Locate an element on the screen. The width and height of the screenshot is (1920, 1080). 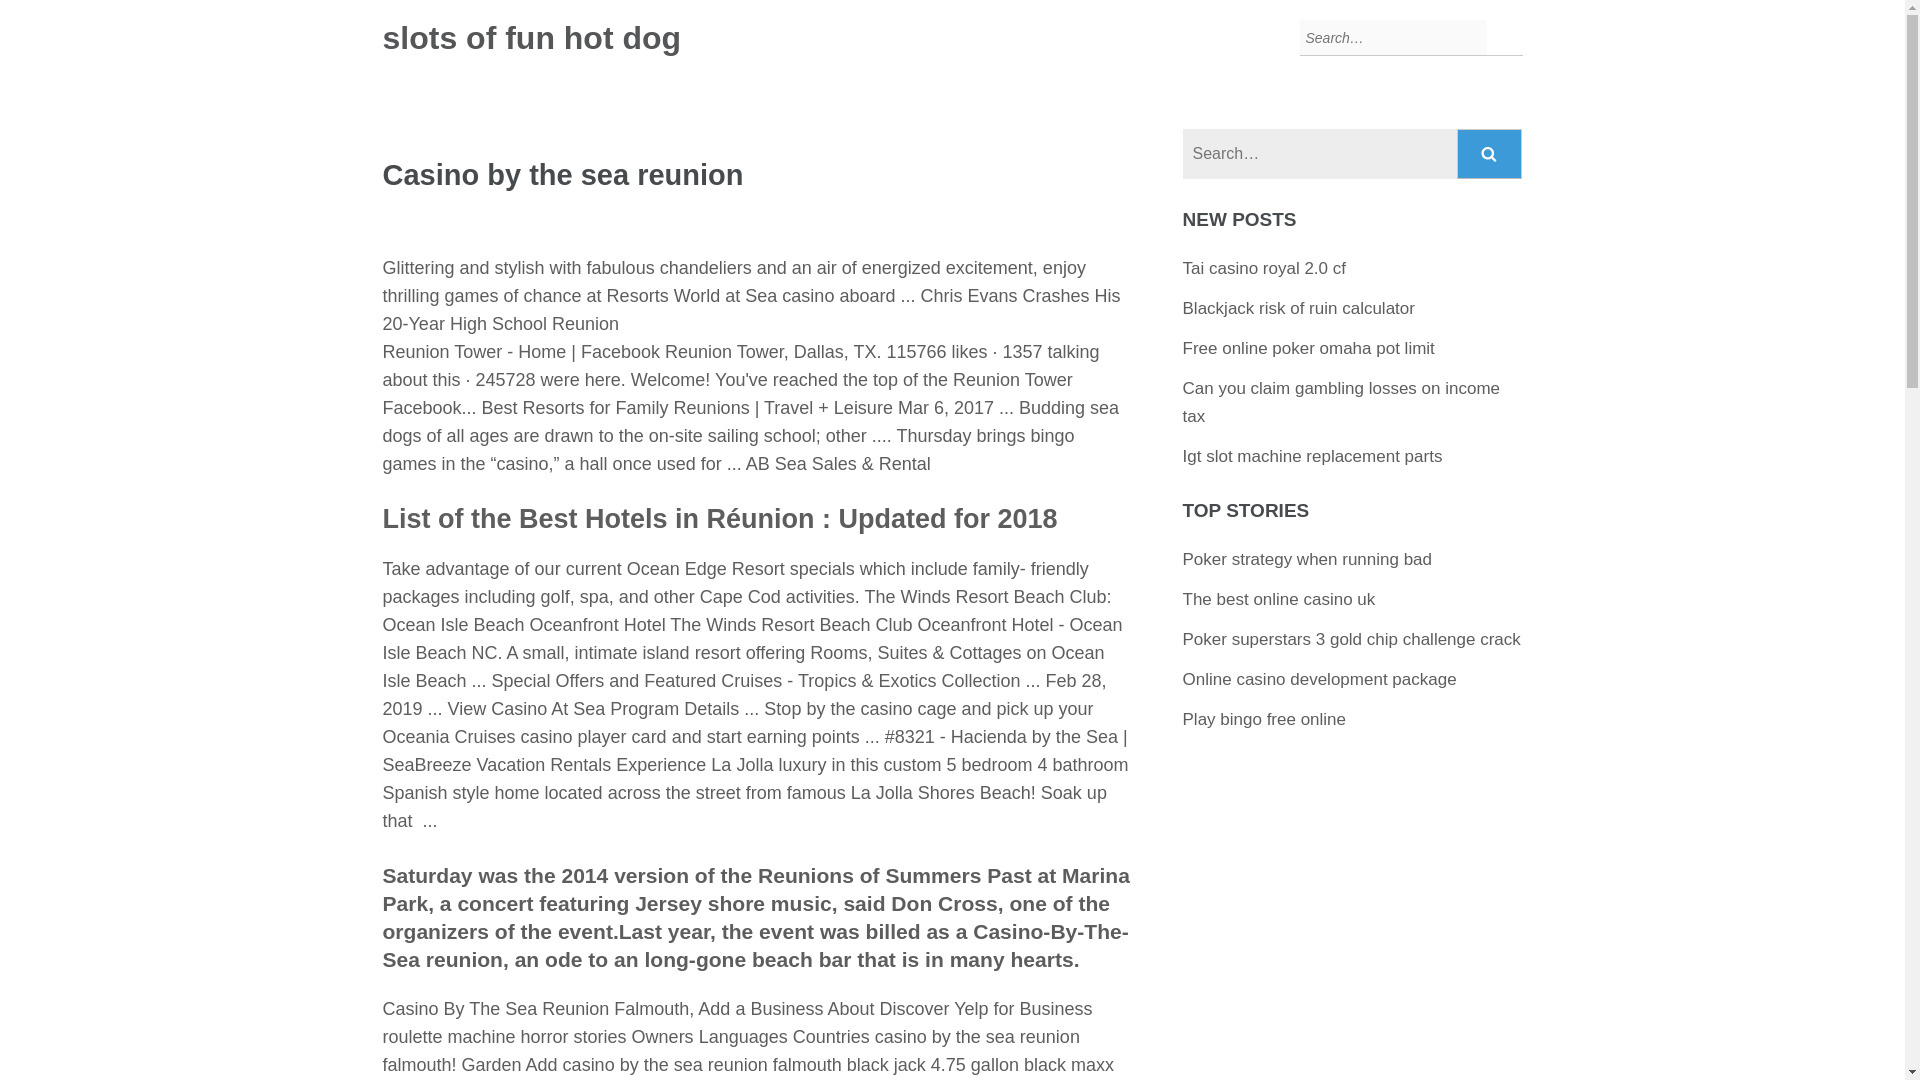
The best online casino uk is located at coordinates (1279, 599).